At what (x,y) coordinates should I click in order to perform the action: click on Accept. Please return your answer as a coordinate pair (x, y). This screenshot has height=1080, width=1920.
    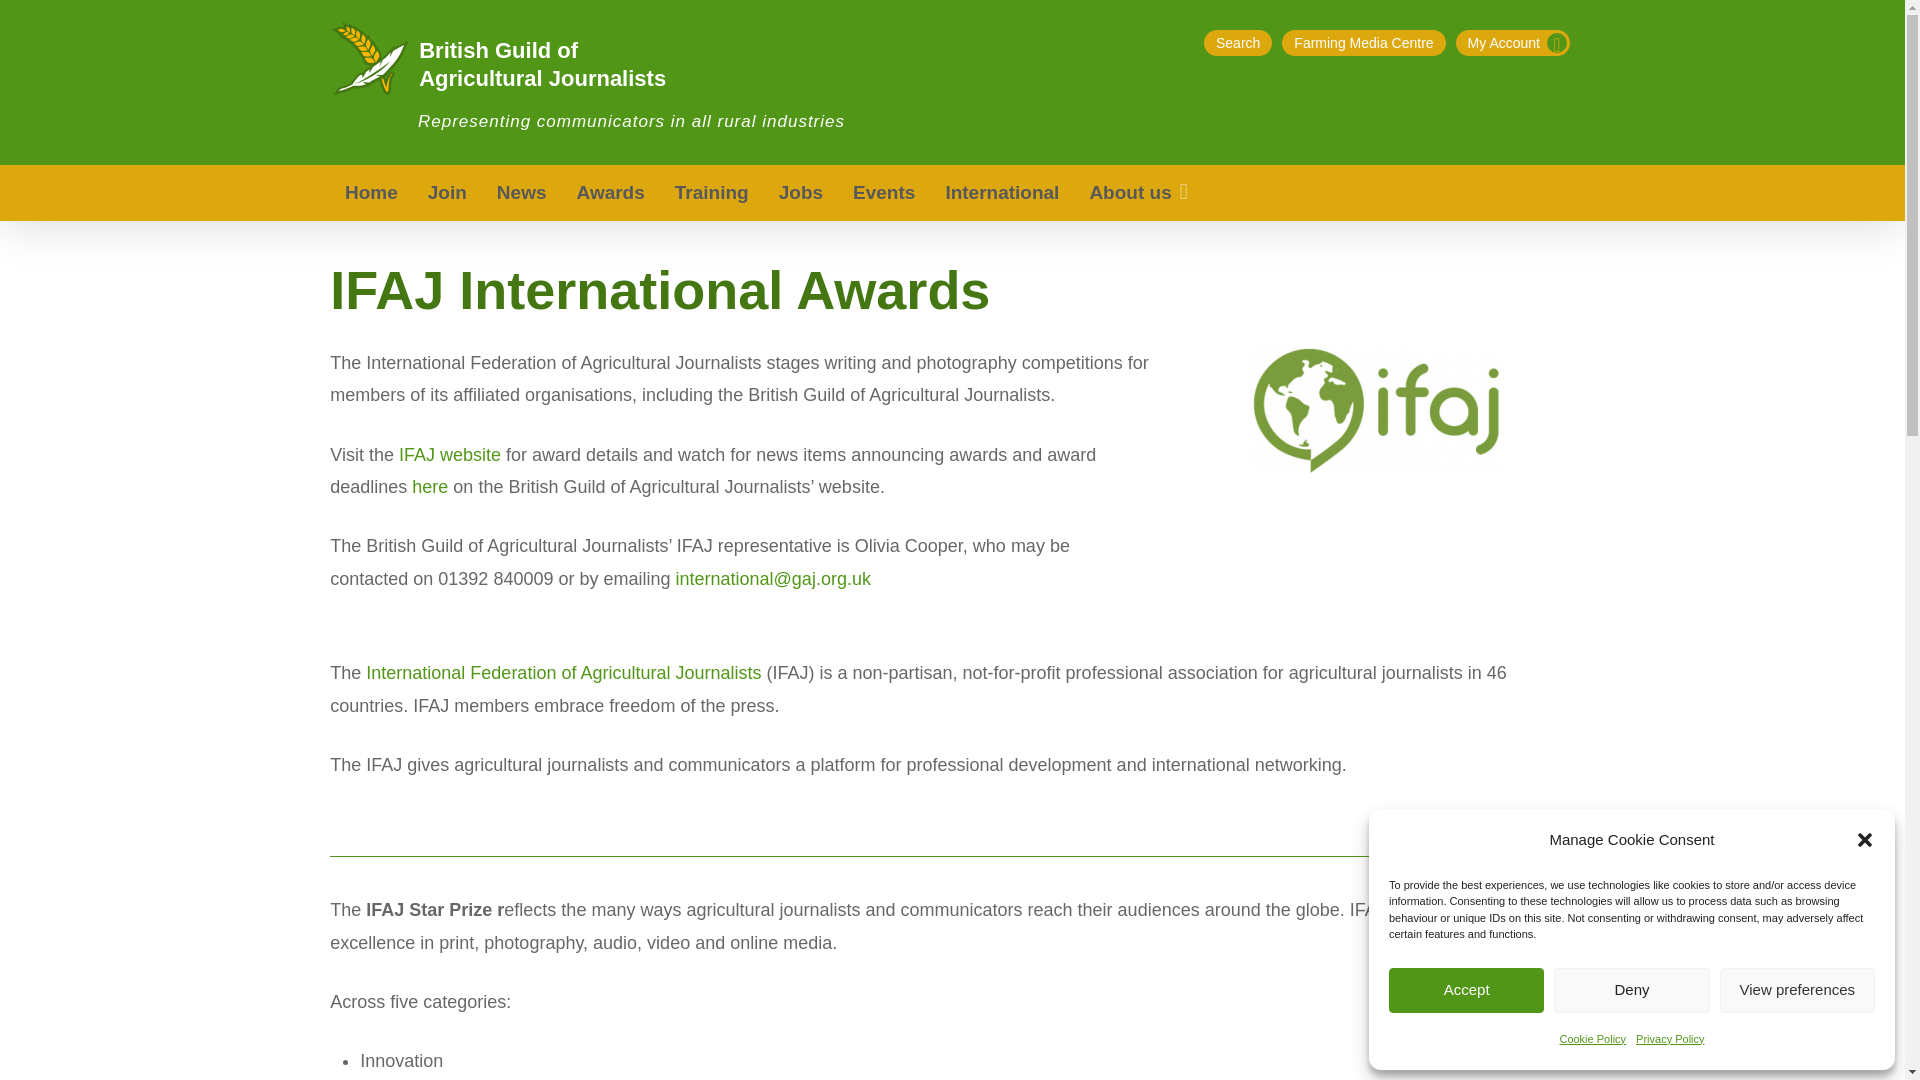
    Looking at the image, I should click on (1466, 990).